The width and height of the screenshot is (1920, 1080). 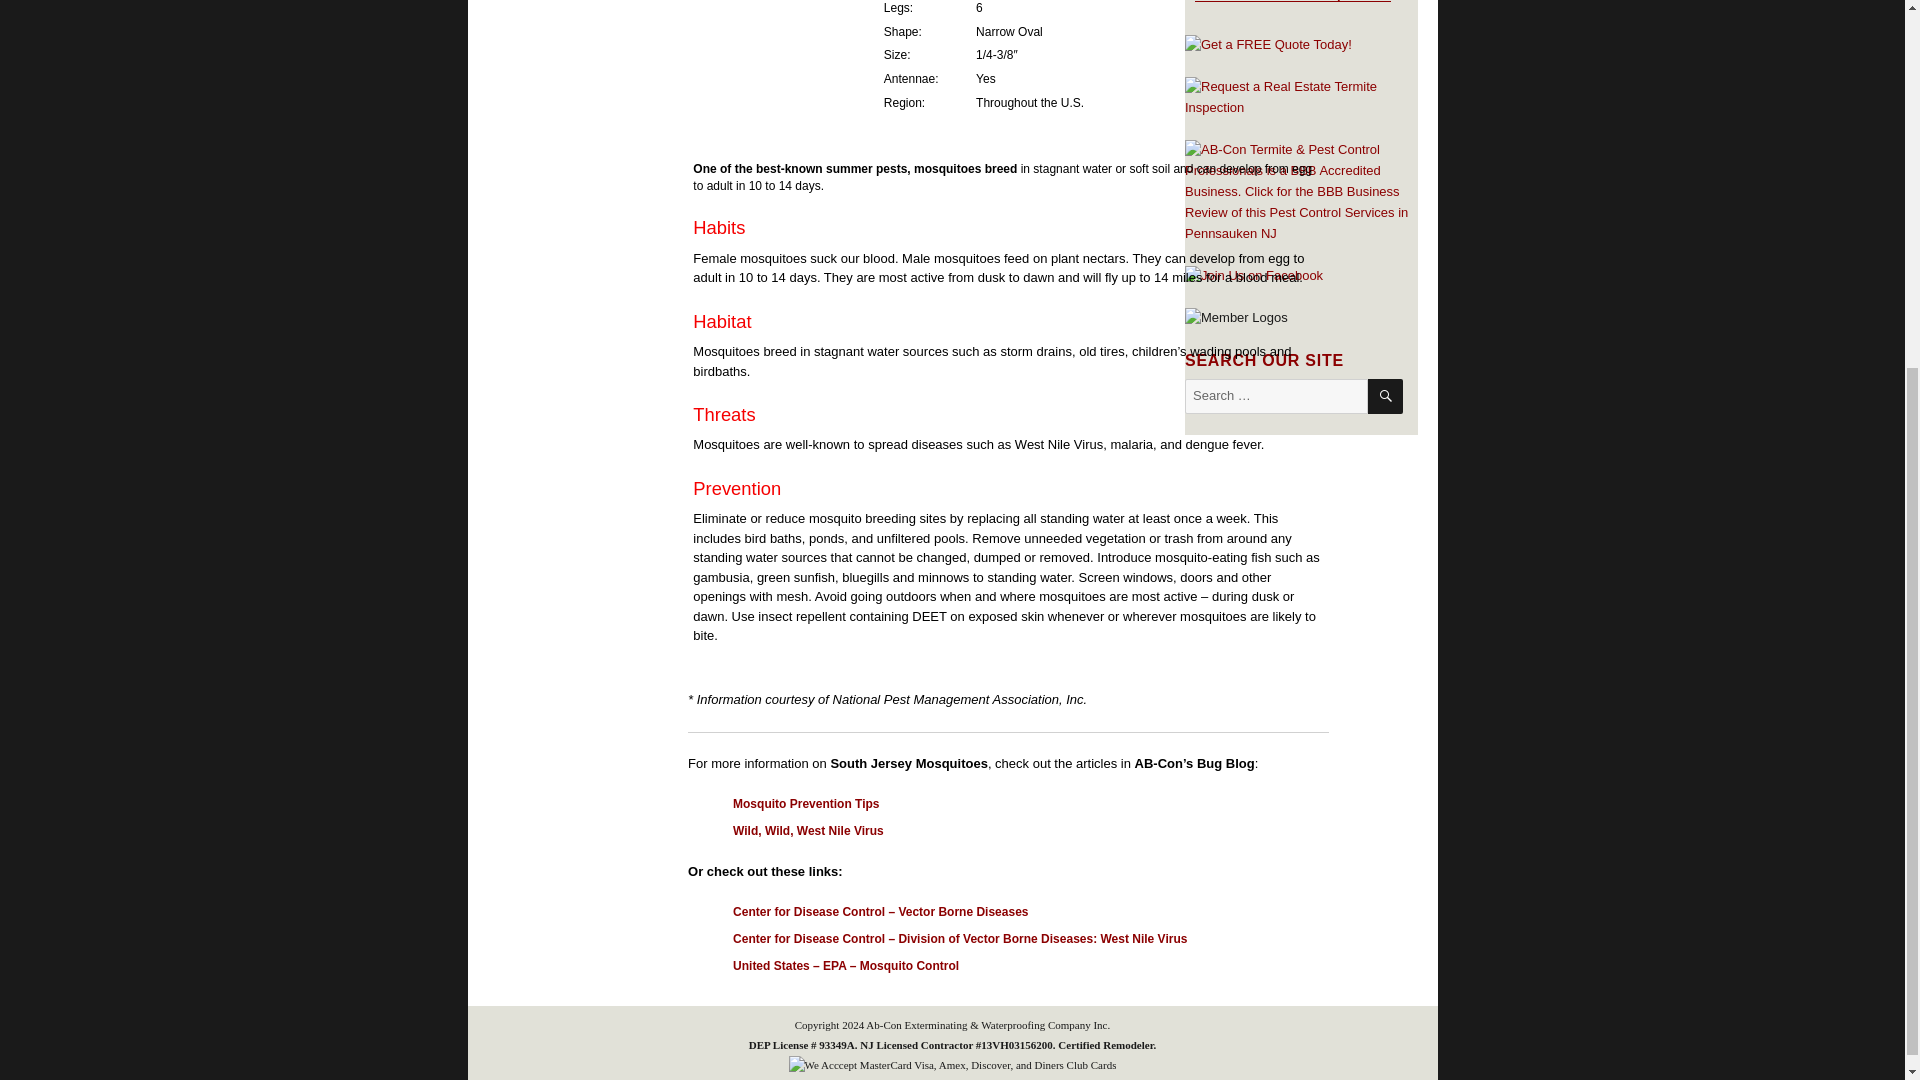 I want to click on Wild, Wild, West Nile Virus, so click(x=808, y=831).